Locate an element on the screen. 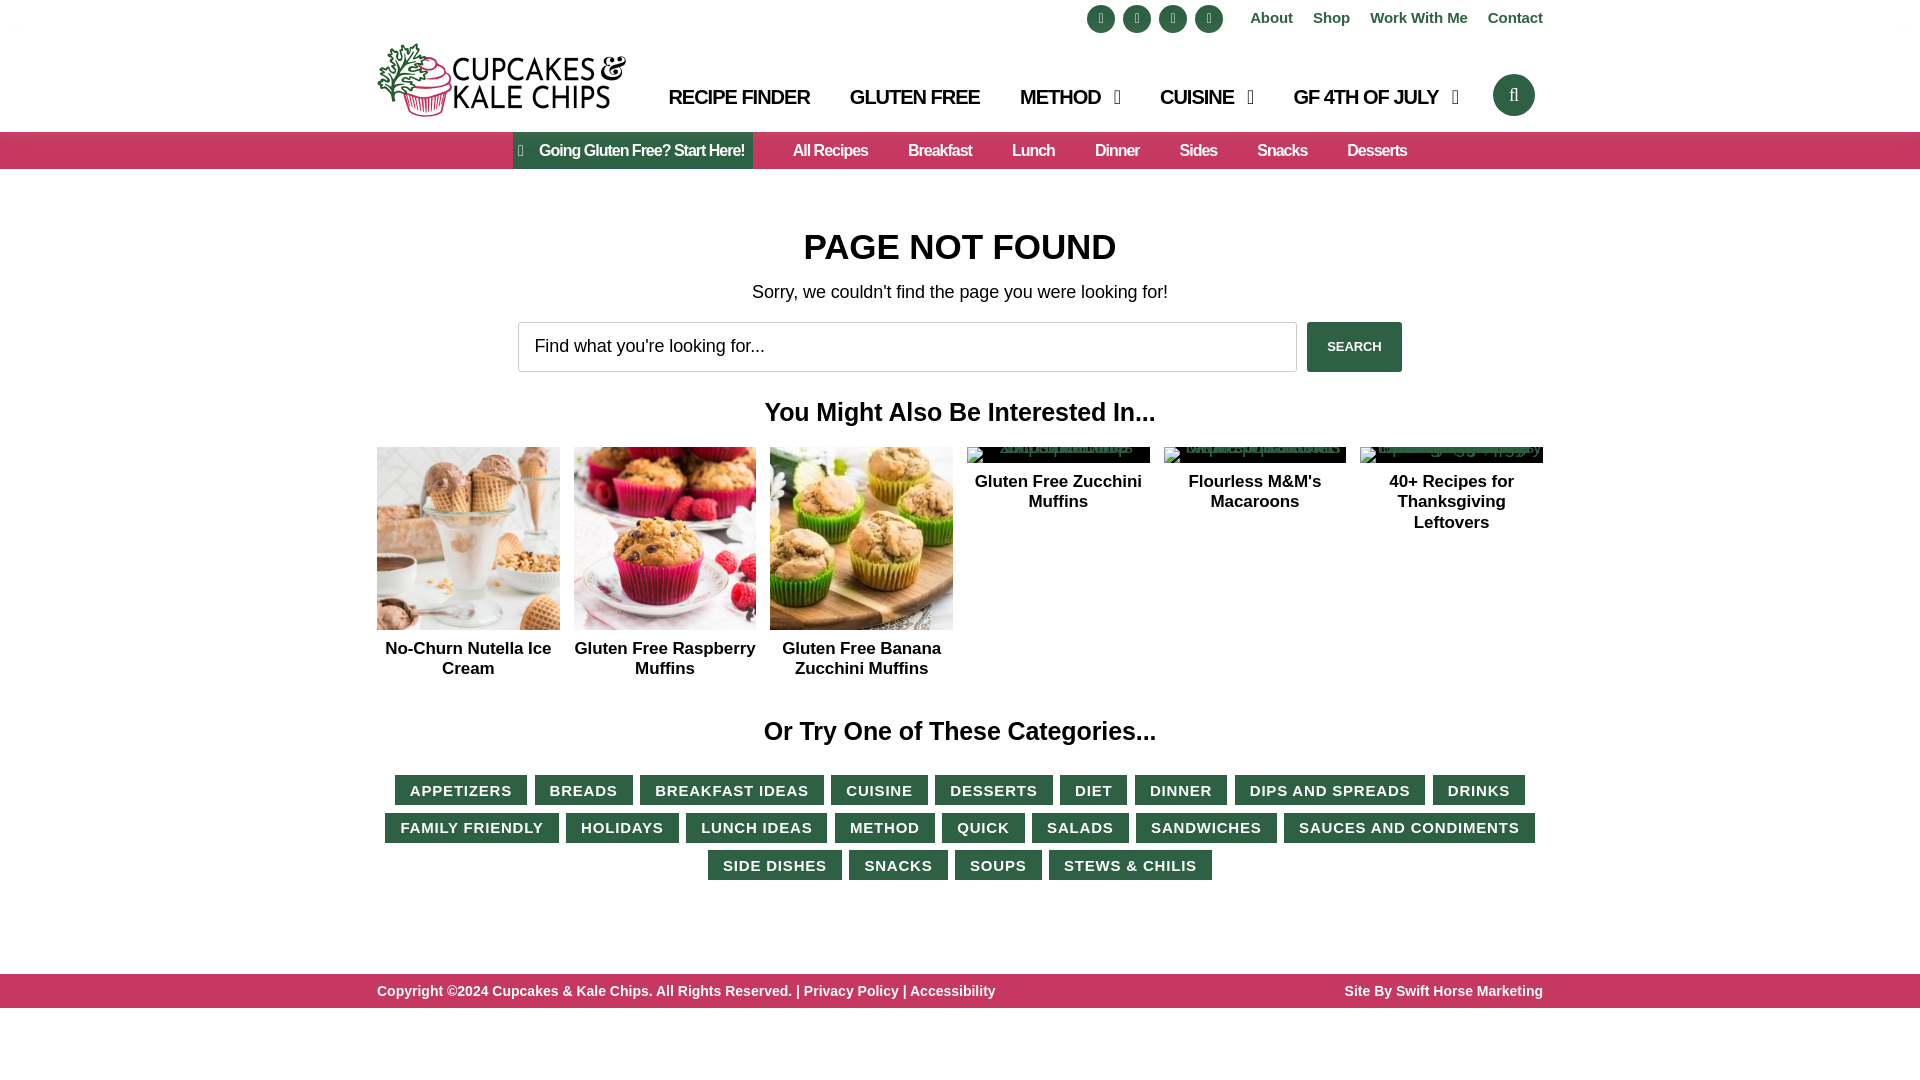  Search is located at coordinates (1354, 346).